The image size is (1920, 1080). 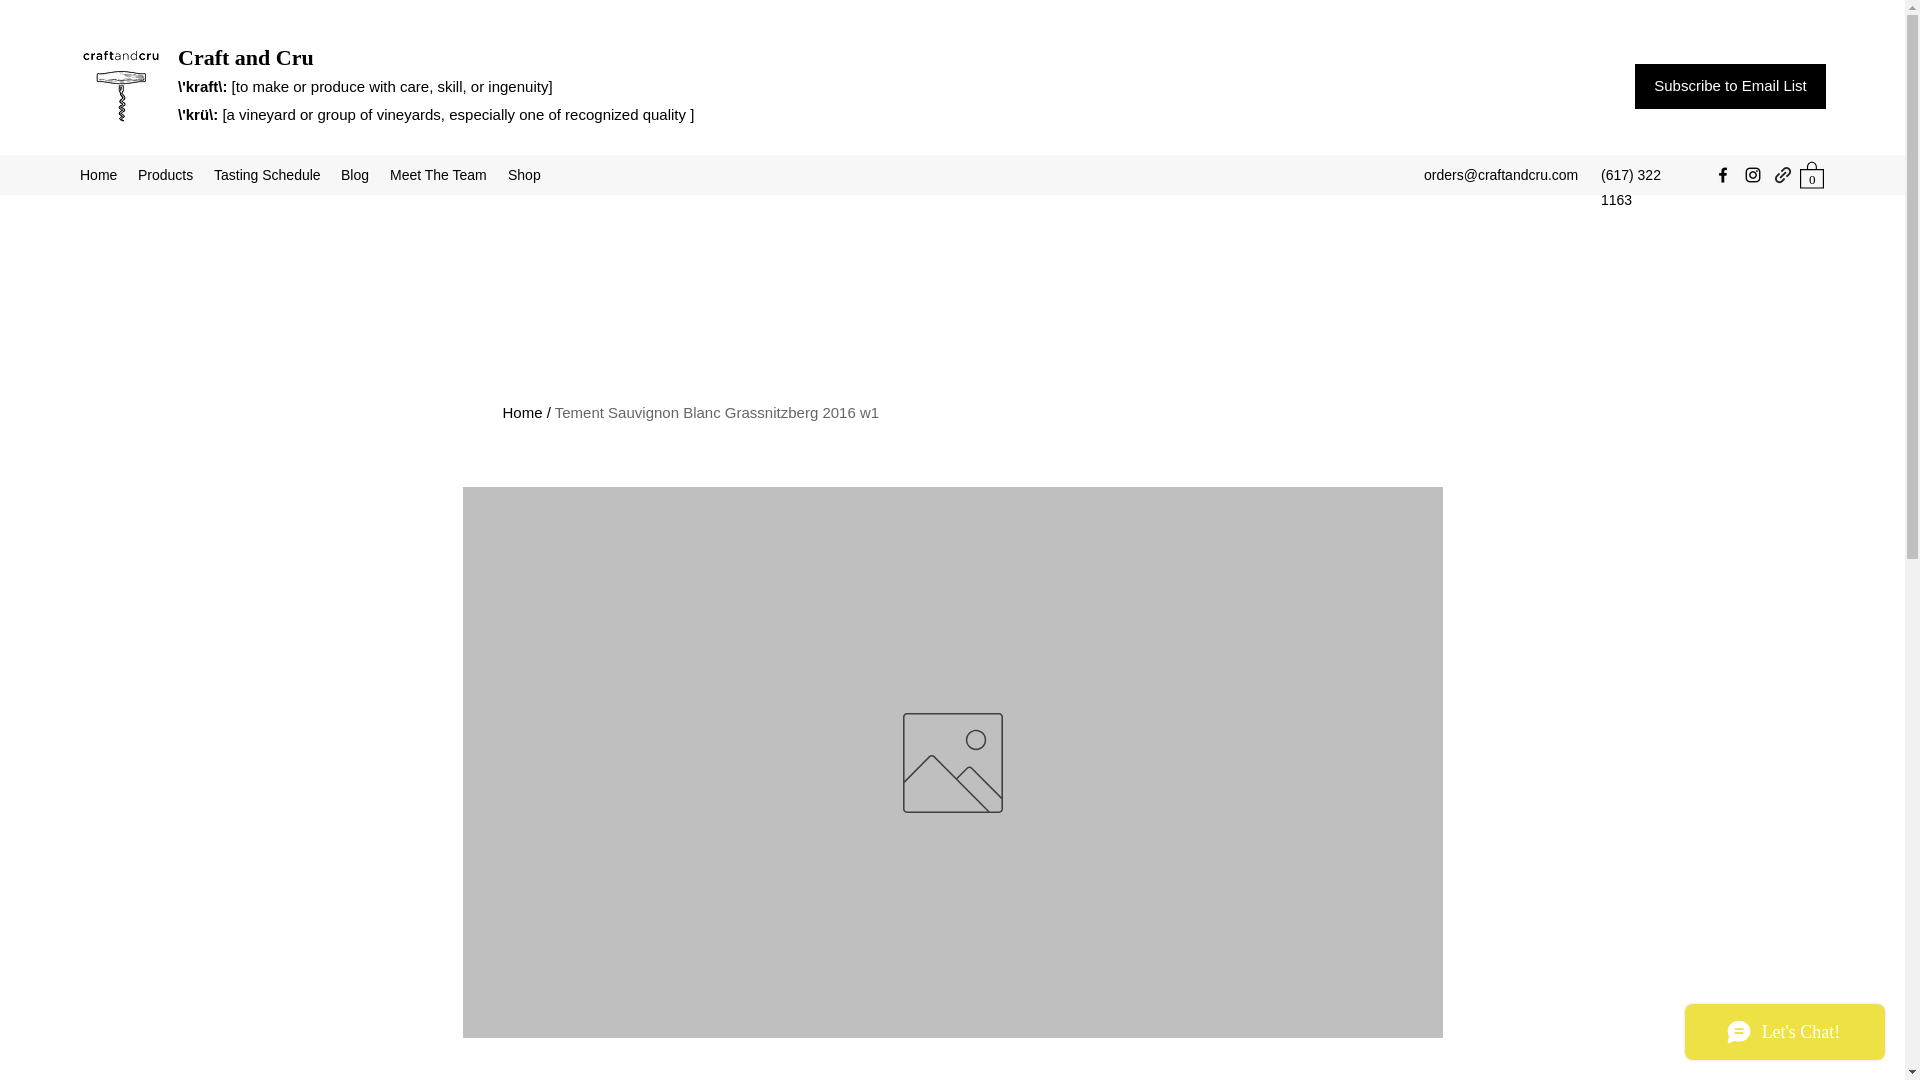 What do you see at coordinates (355, 174) in the screenshot?
I see `Blog` at bounding box center [355, 174].